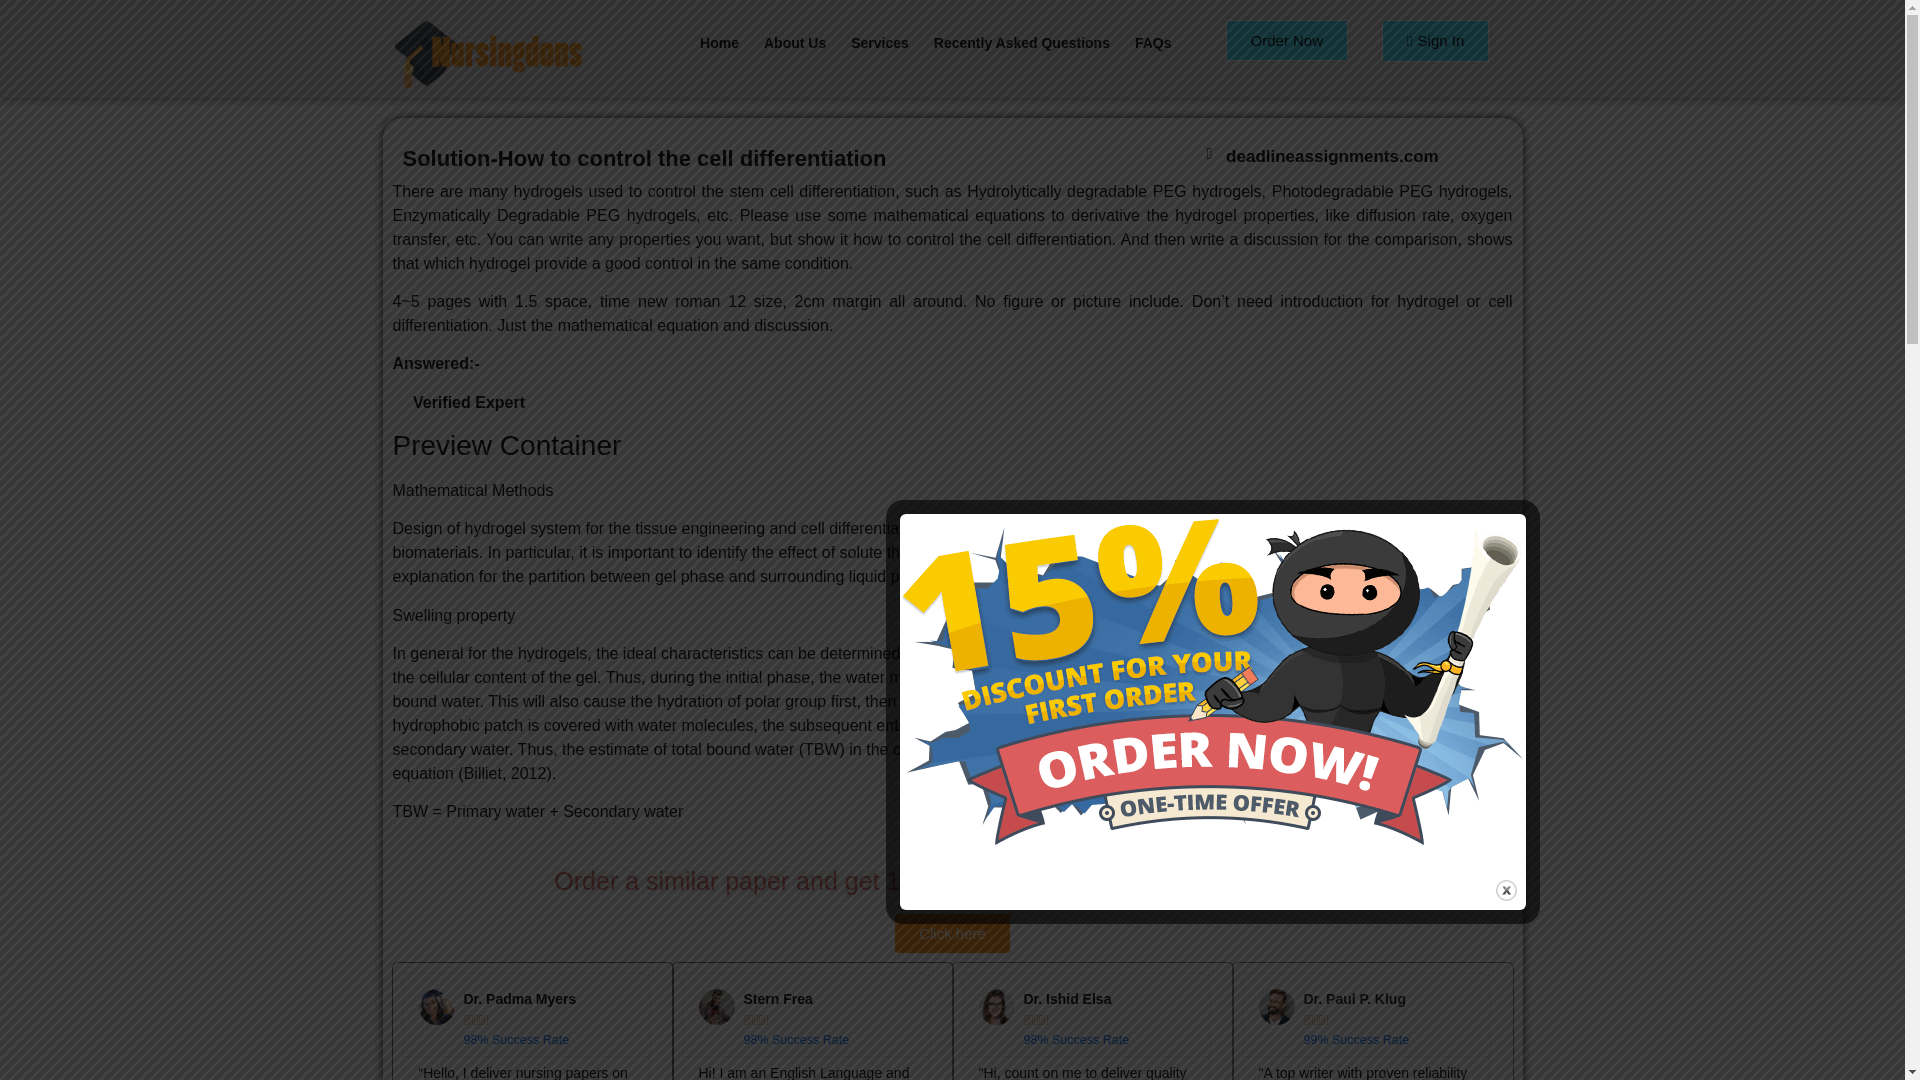 Image resolution: width=1920 pixels, height=1080 pixels. What do you see at coordinates (1436, 40) in the screenshot?
I see `Sign In` at bounding box center [1436, 40].